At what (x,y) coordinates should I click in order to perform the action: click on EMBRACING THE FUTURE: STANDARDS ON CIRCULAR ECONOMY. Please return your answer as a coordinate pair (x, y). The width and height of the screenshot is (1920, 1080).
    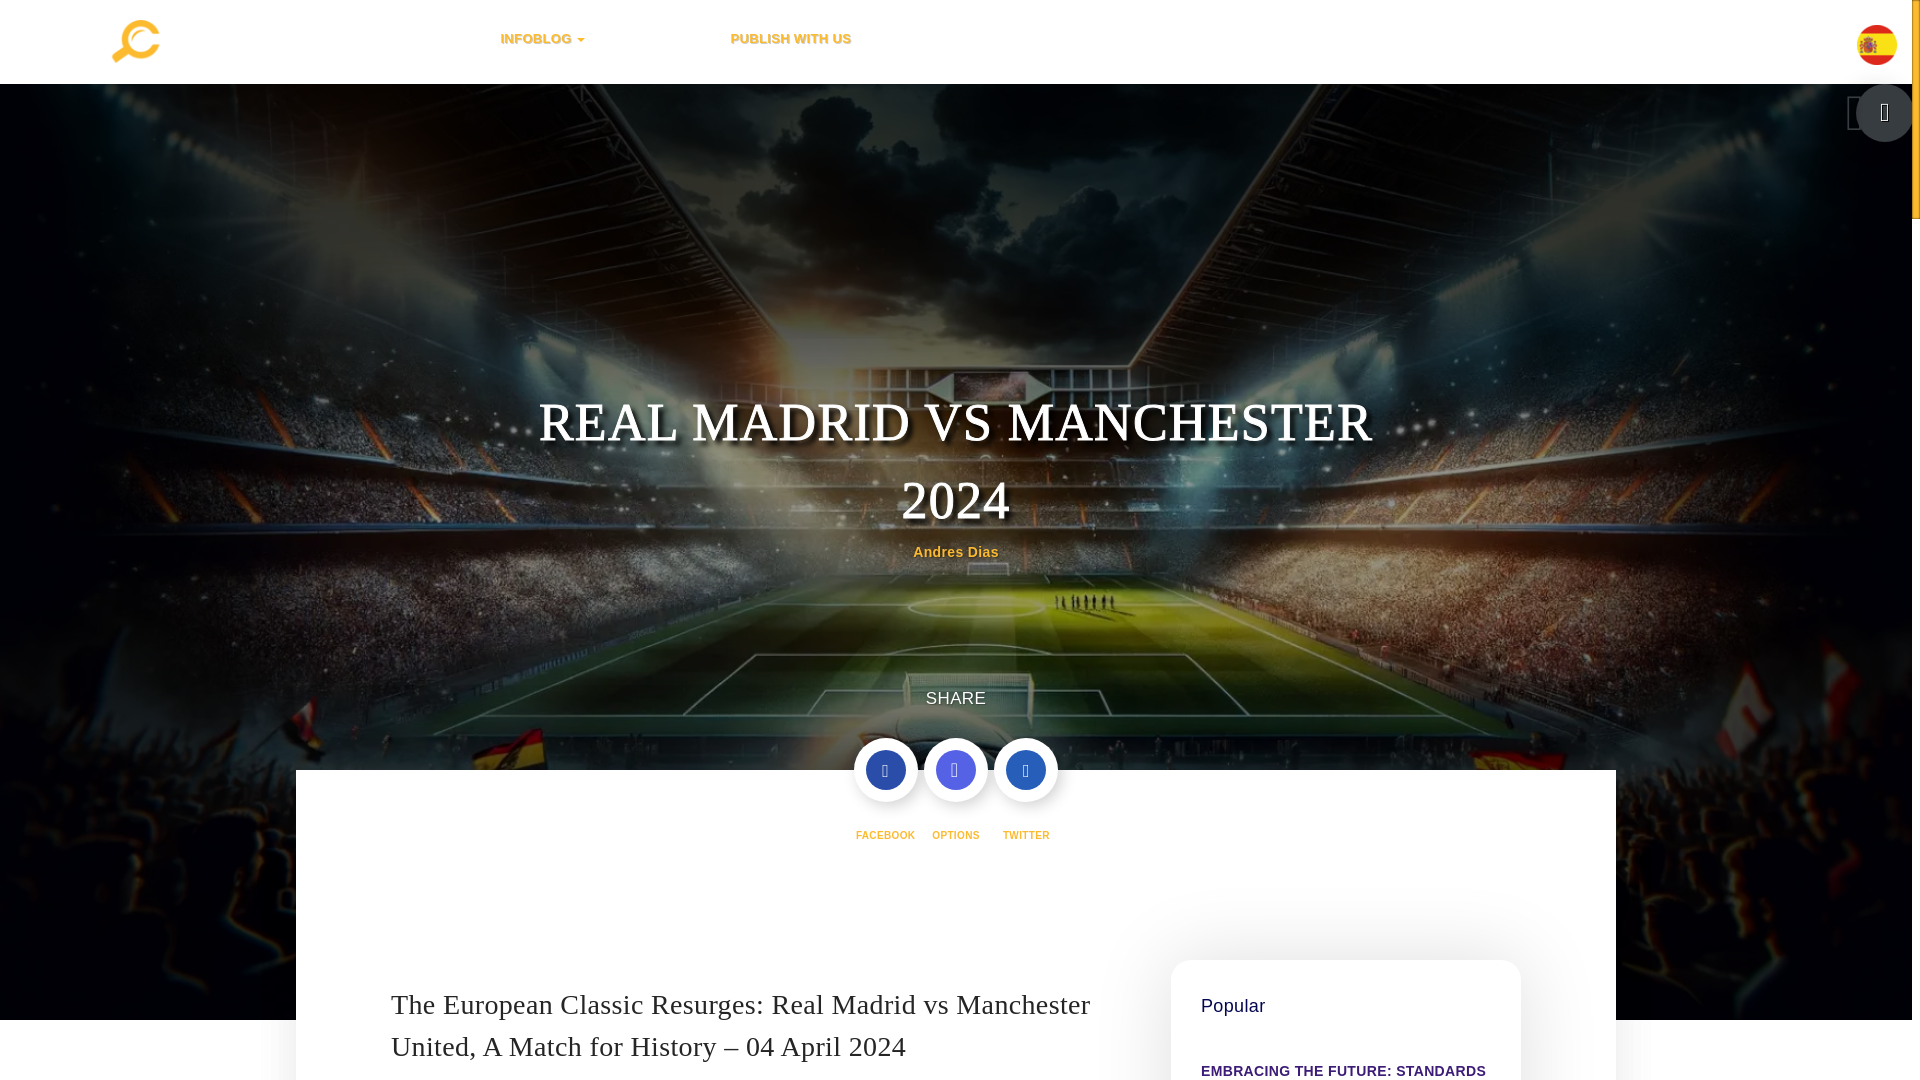
    Looking at the image, I should click on (1346, 1066).